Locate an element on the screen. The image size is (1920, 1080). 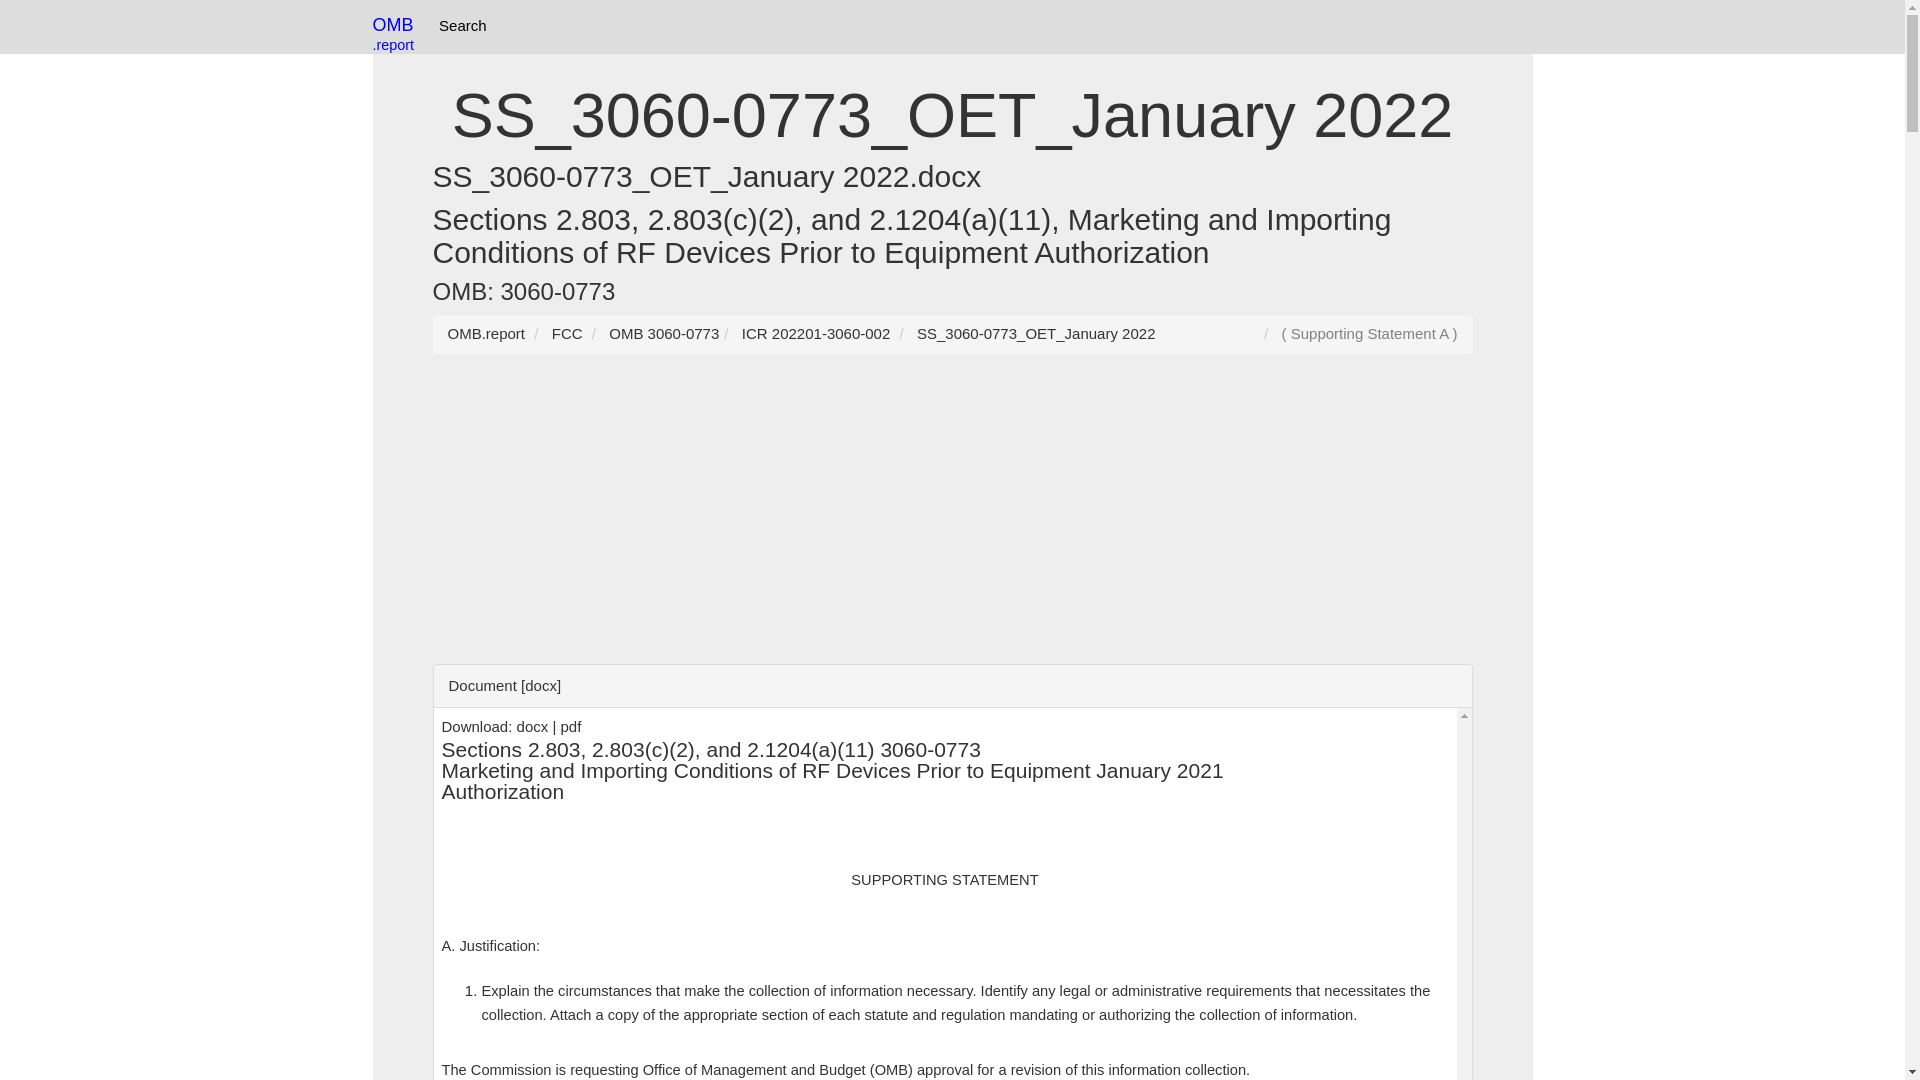
pdf is located at coordinates (570, 726).